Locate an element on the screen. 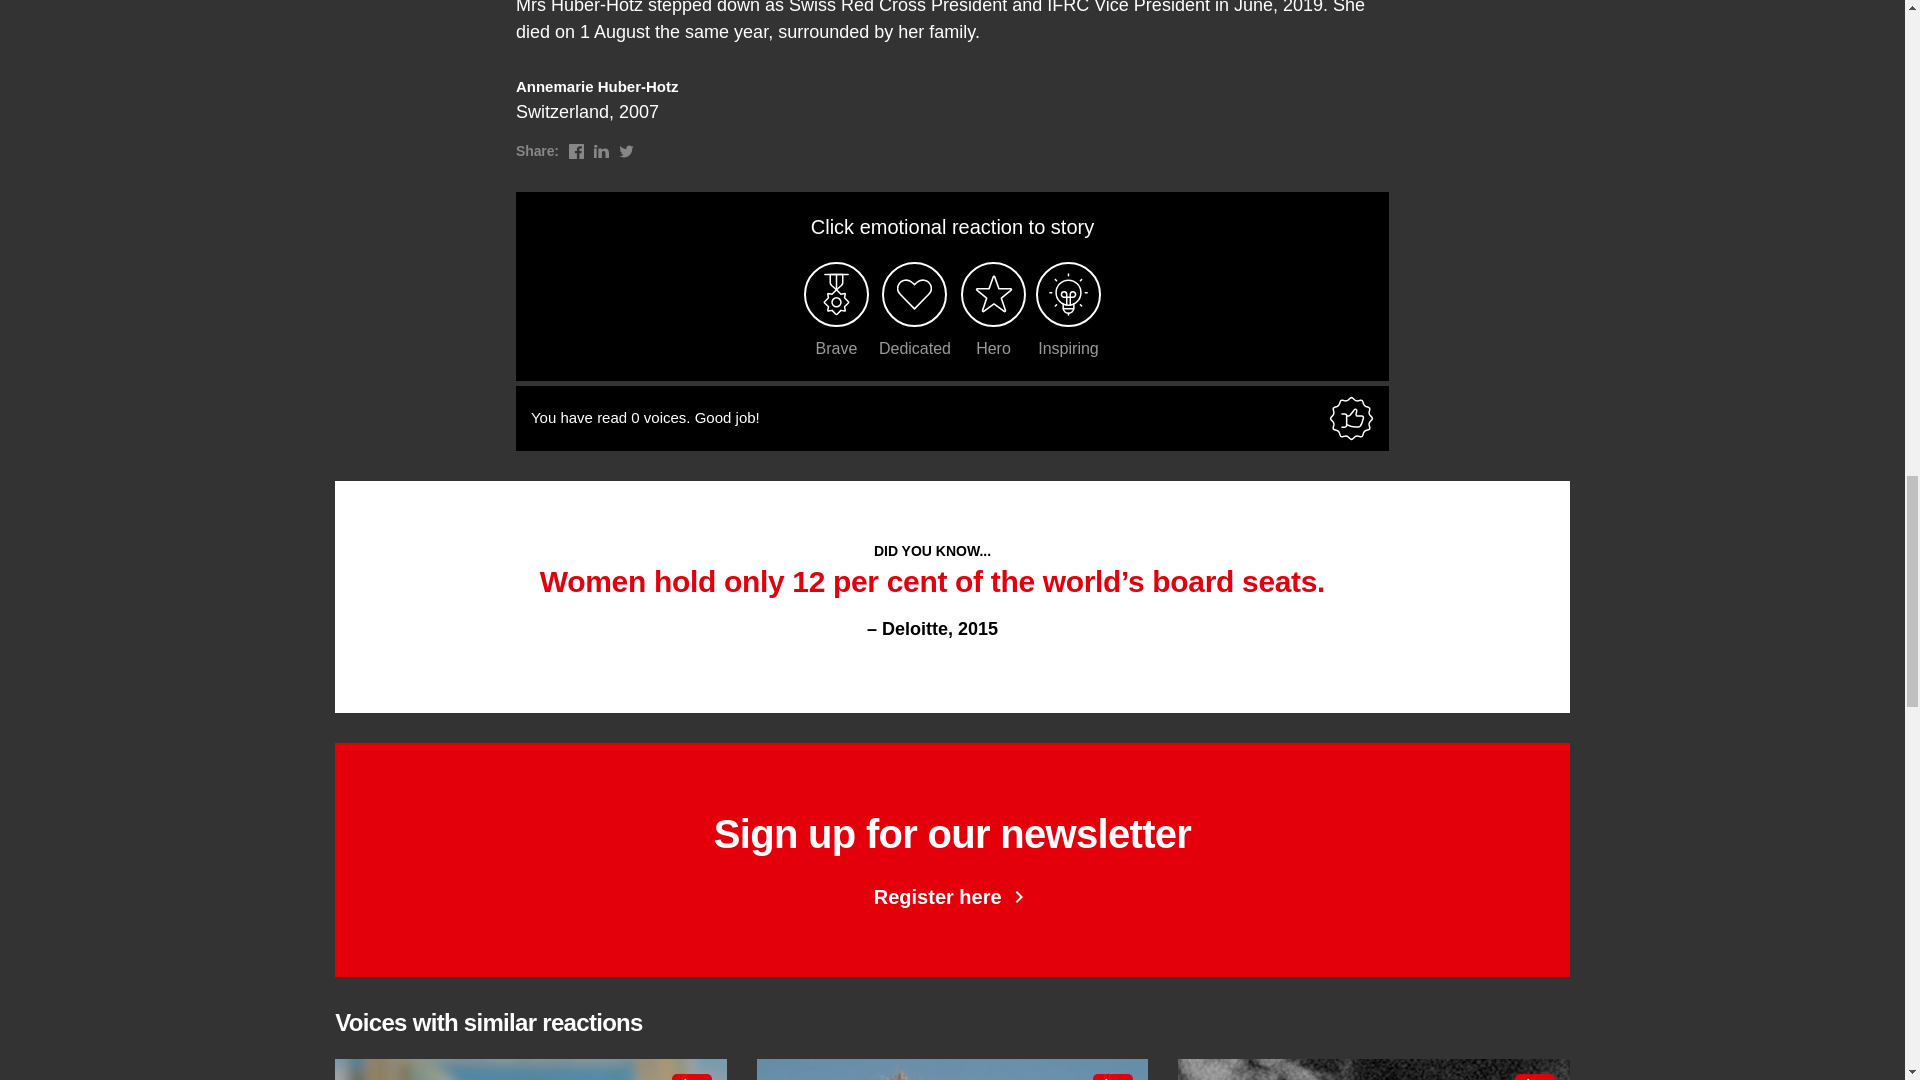 Image resolution: width=1920 pixels, height=1080 pixels. Hero is located at coordinates (530, 1070).